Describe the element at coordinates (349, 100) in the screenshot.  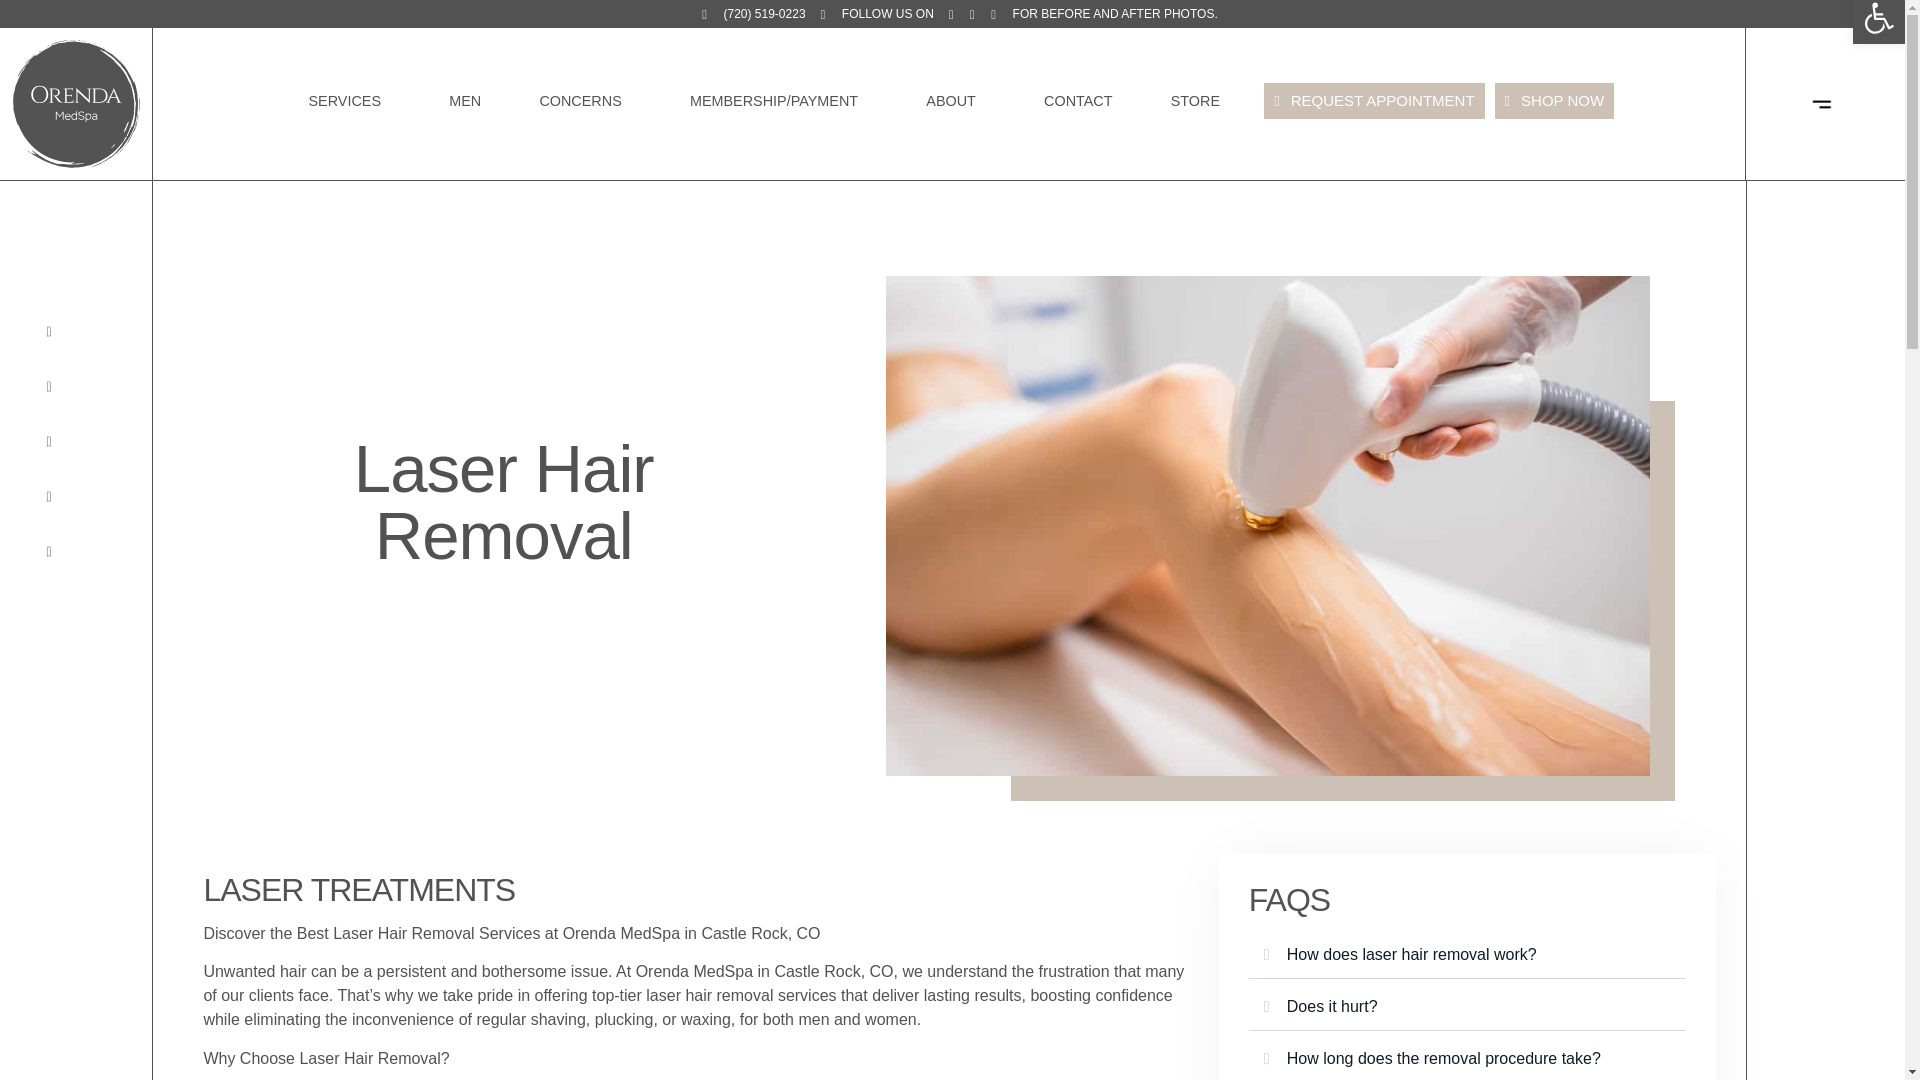
I see `Accessibility Tools` at that location.